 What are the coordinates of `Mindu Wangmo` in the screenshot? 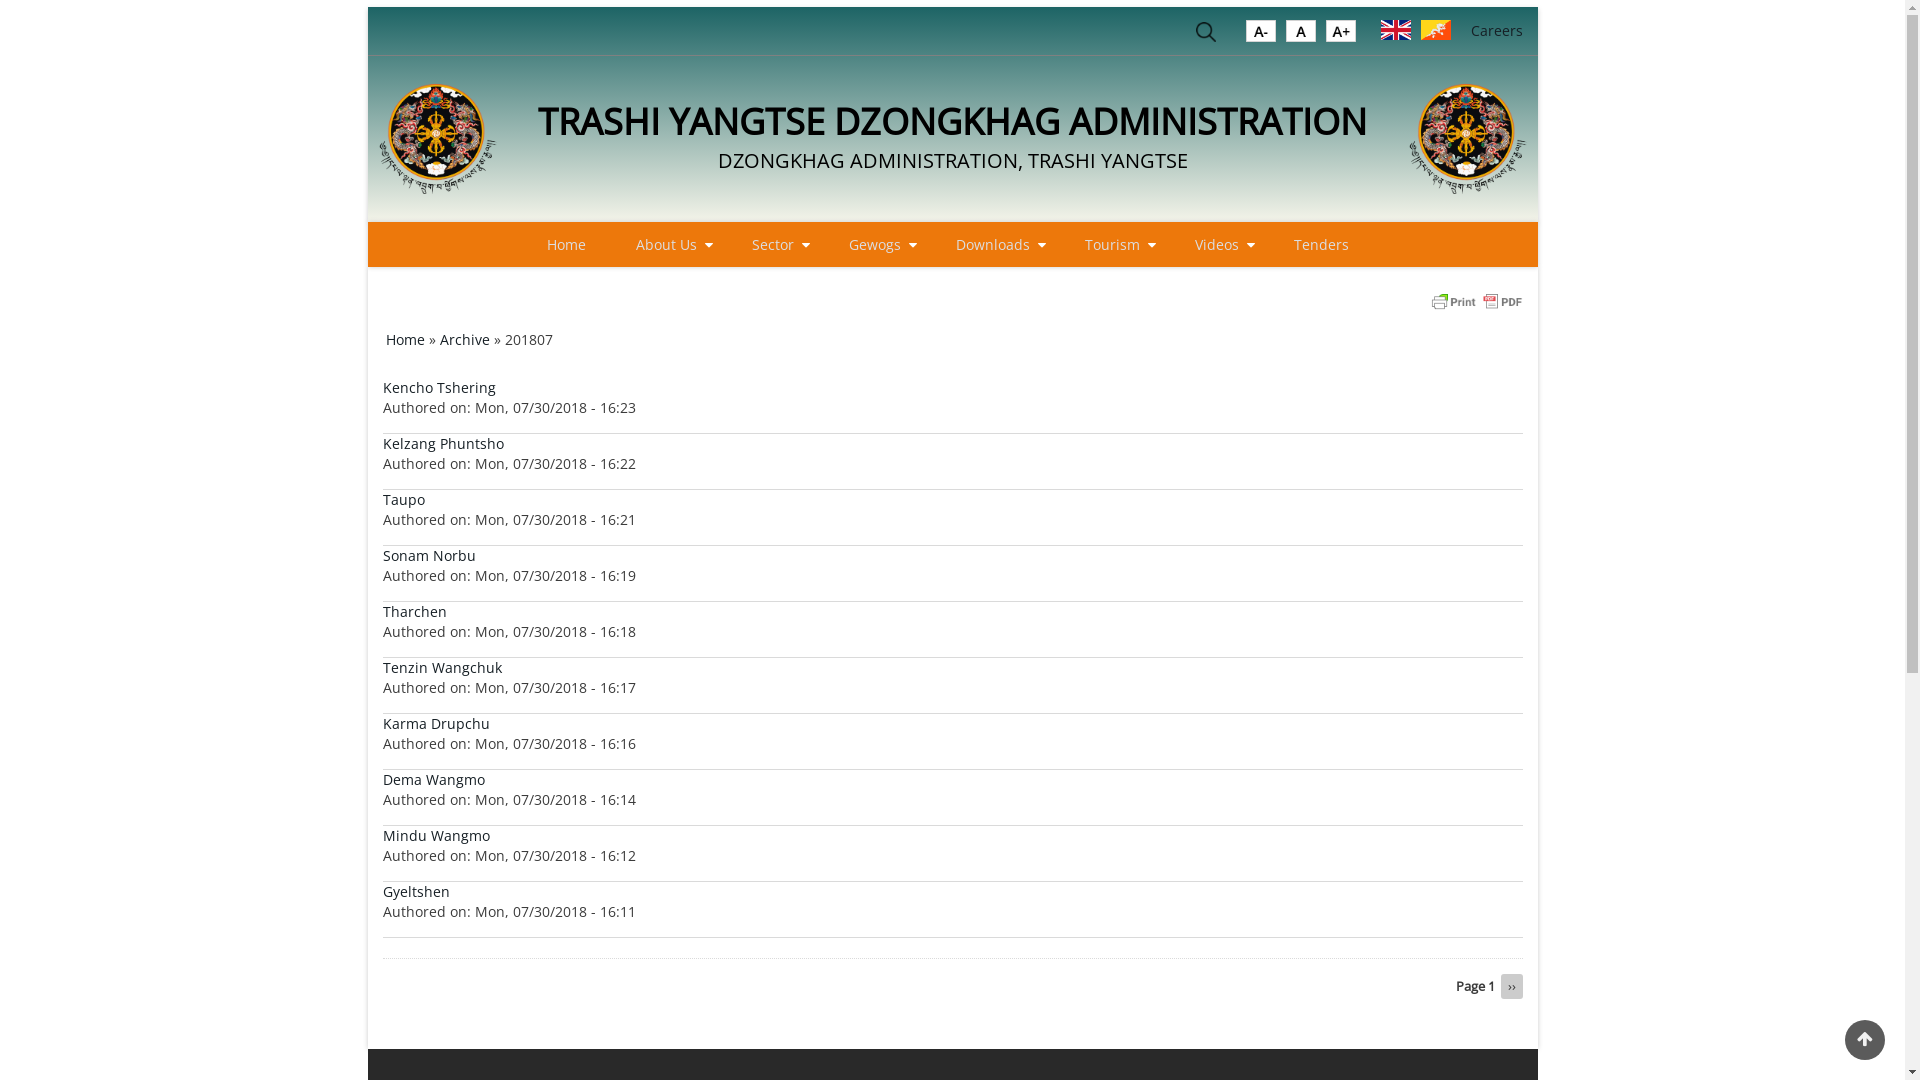 It's located at (436, 836).